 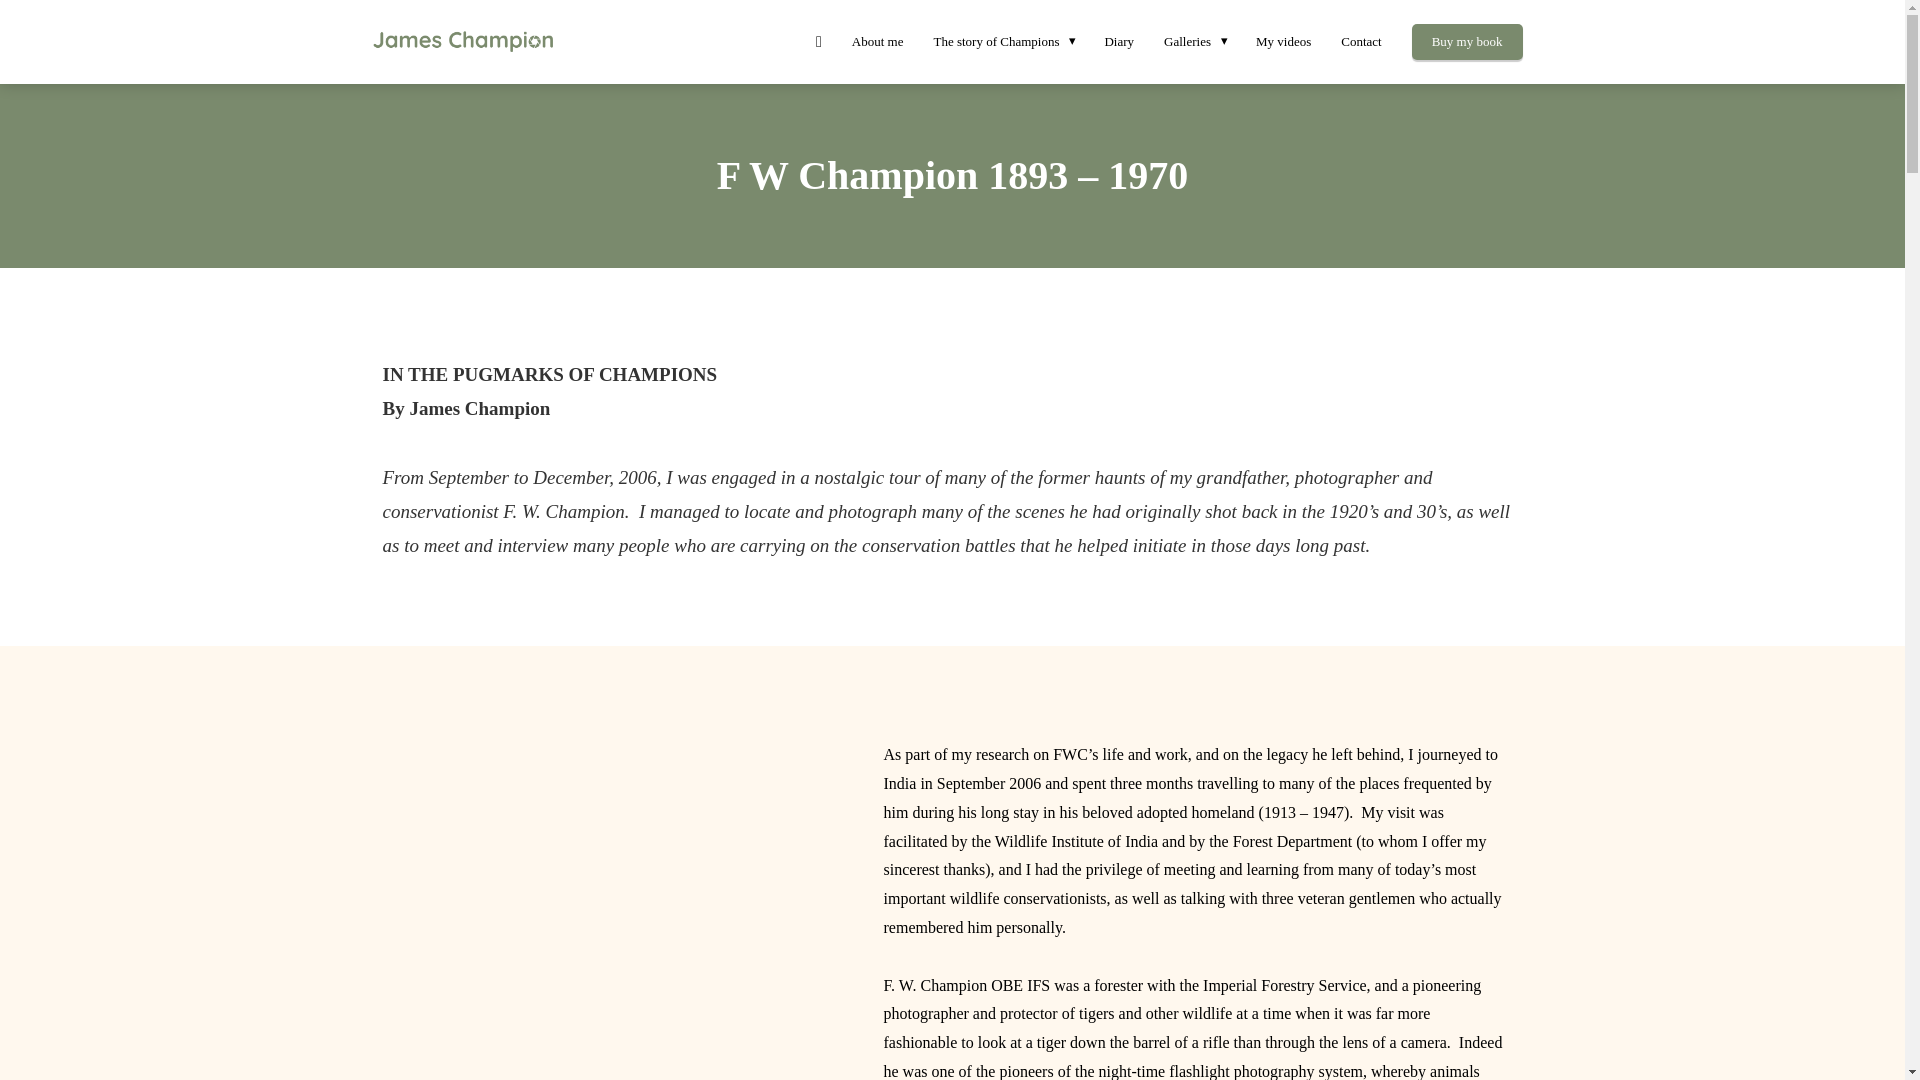 What do you see at coordinates (1467, 40) in the screenshot?
I see `Buy my book` at bounding box center [1467, 40].